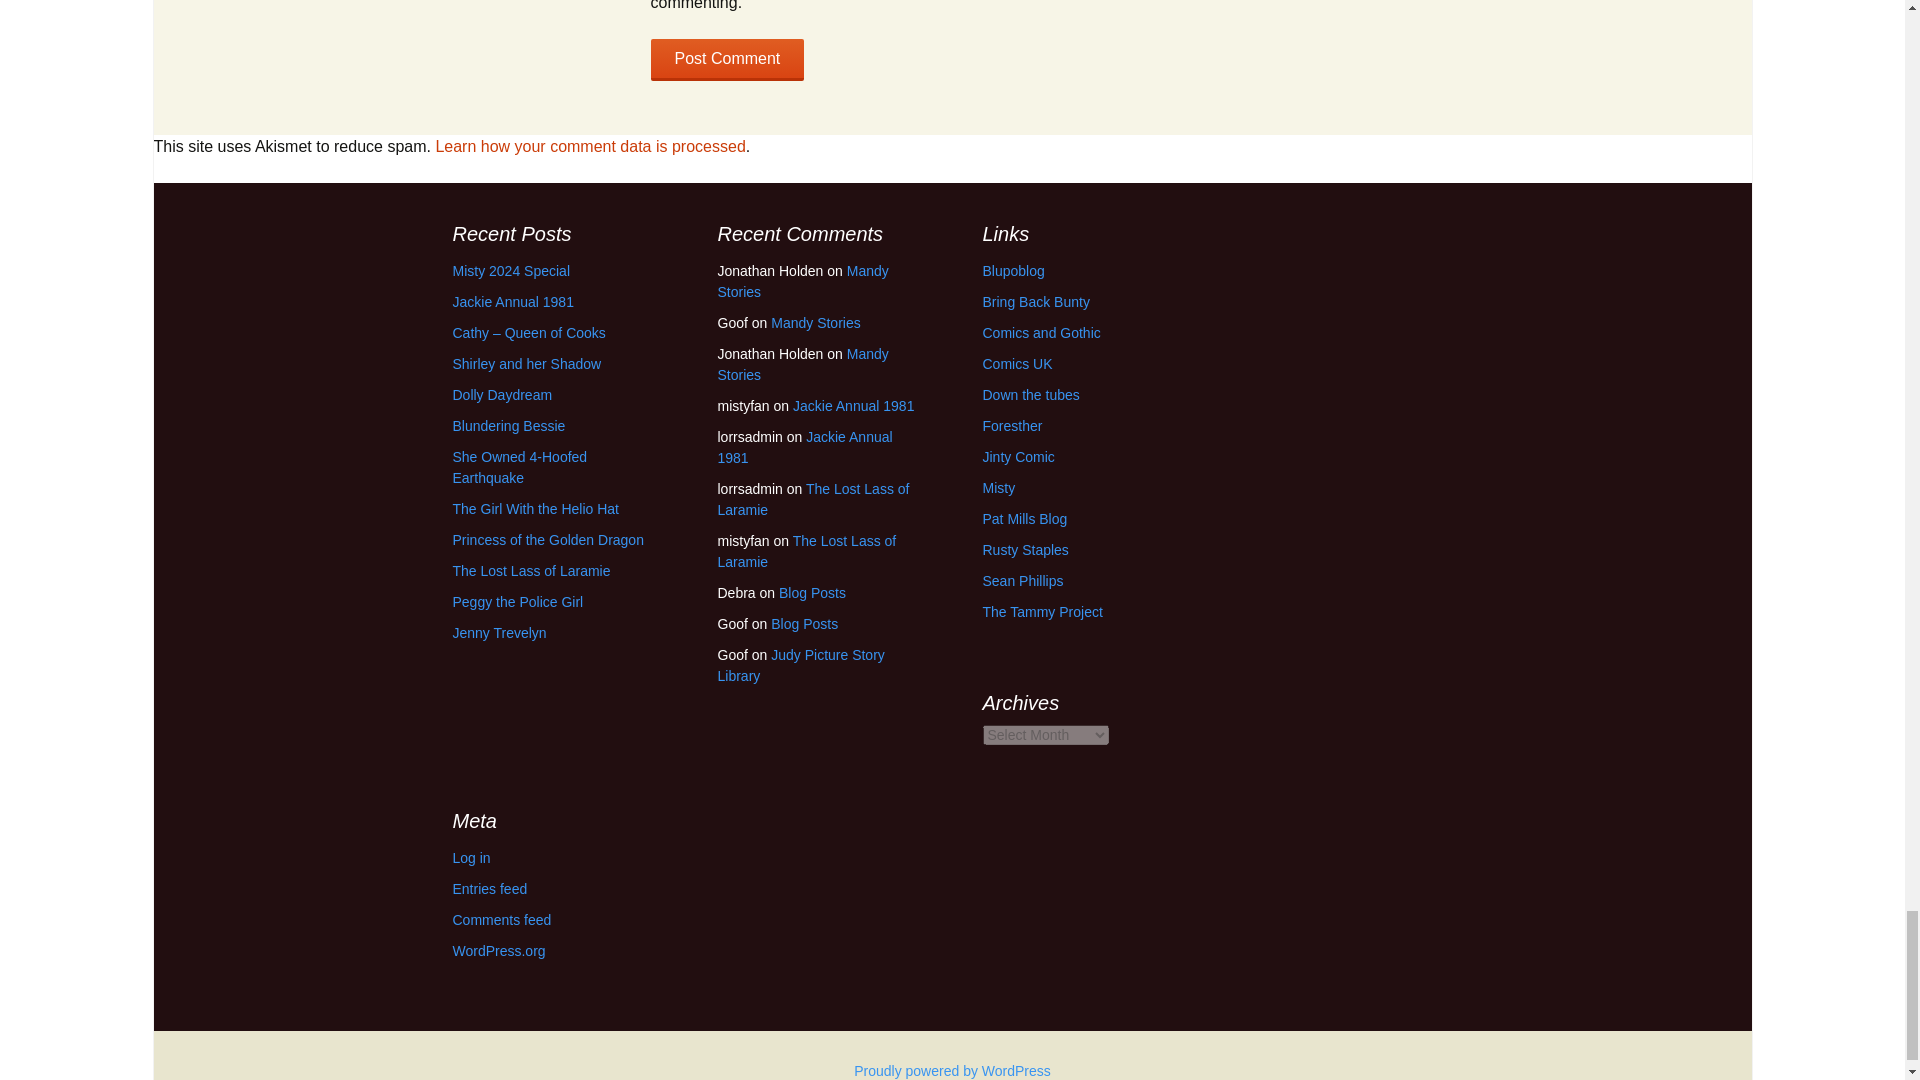 The width and height of the screenshot is (1920, 1080). What do you see at coordinates (998, 487) in the screenshot?
I see `A site dedicated to IPC comic Misty` at bounding box center [998, 487].